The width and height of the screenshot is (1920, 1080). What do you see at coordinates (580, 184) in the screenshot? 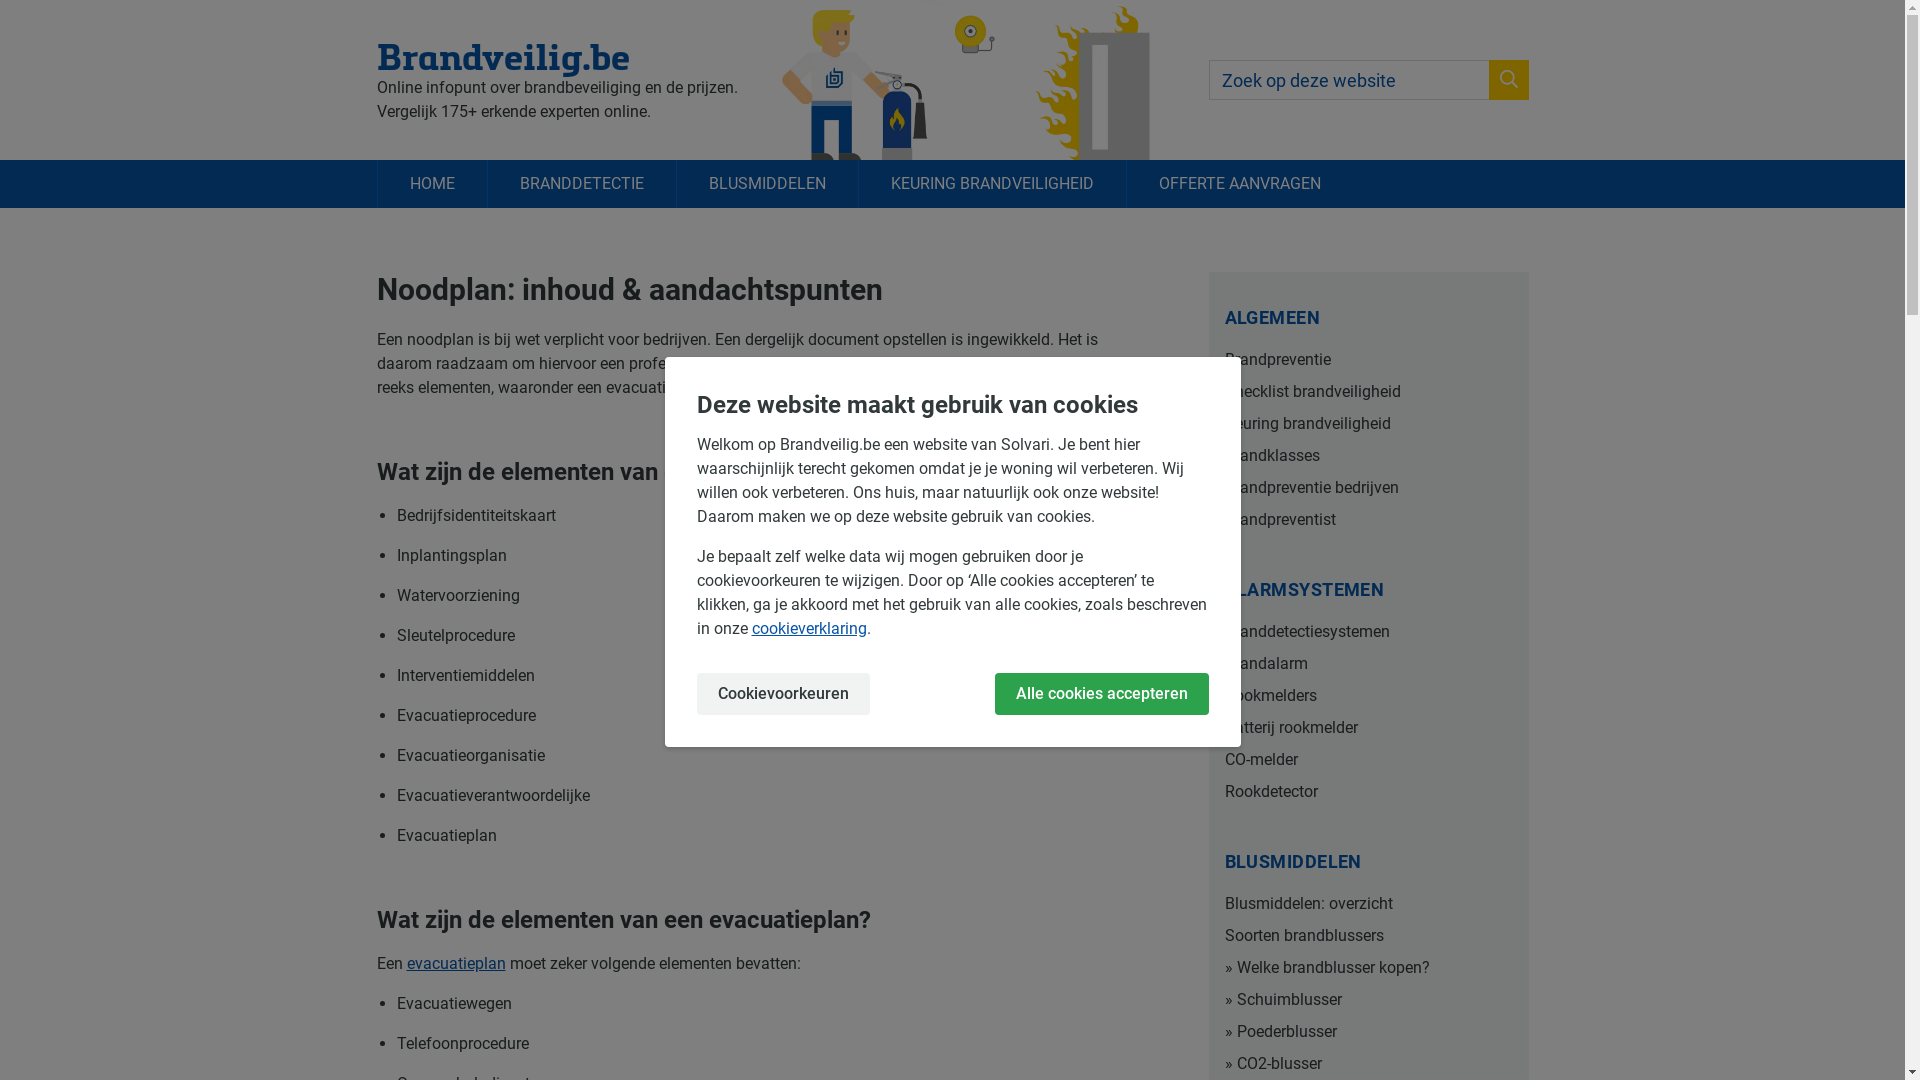
I see `BRANDDETECTIE` at bounding box center [580, 184].